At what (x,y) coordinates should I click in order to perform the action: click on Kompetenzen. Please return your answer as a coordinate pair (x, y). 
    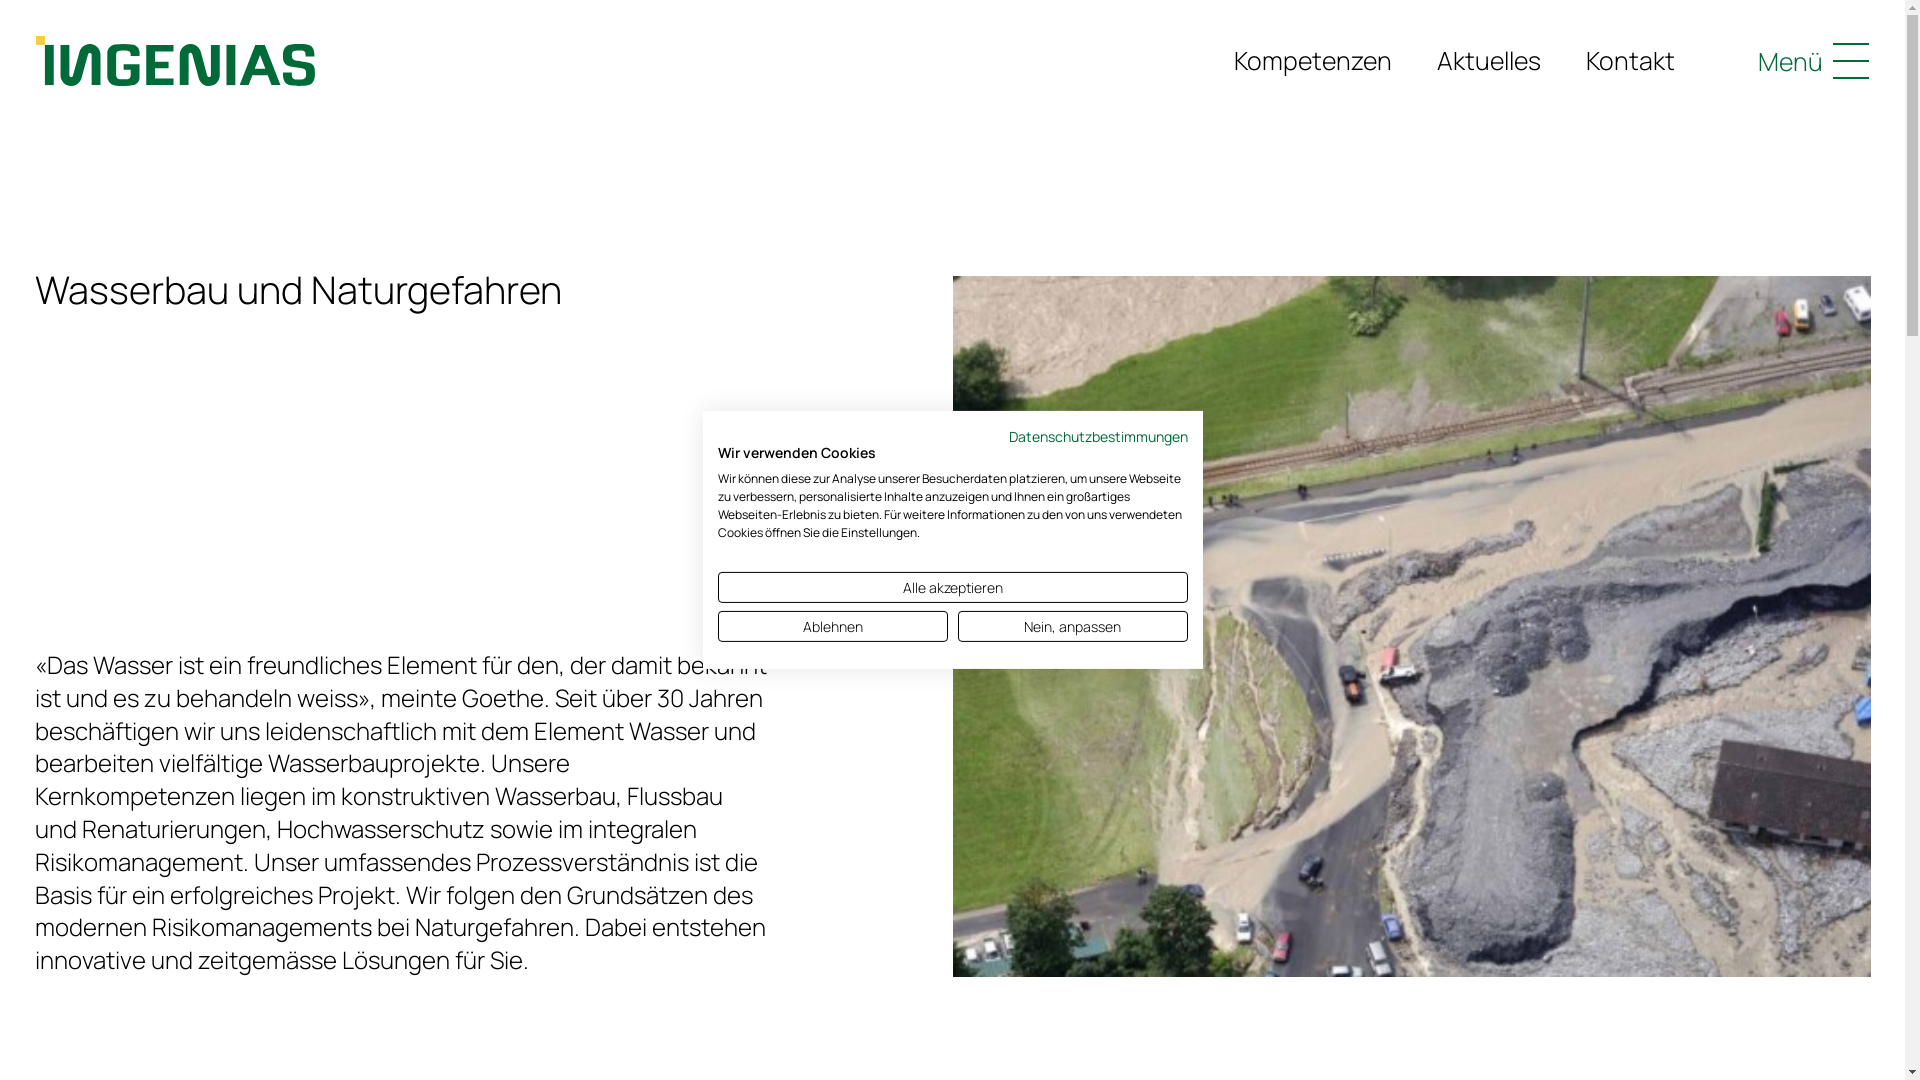
    Looking at the image, I should click on (1313, 61).